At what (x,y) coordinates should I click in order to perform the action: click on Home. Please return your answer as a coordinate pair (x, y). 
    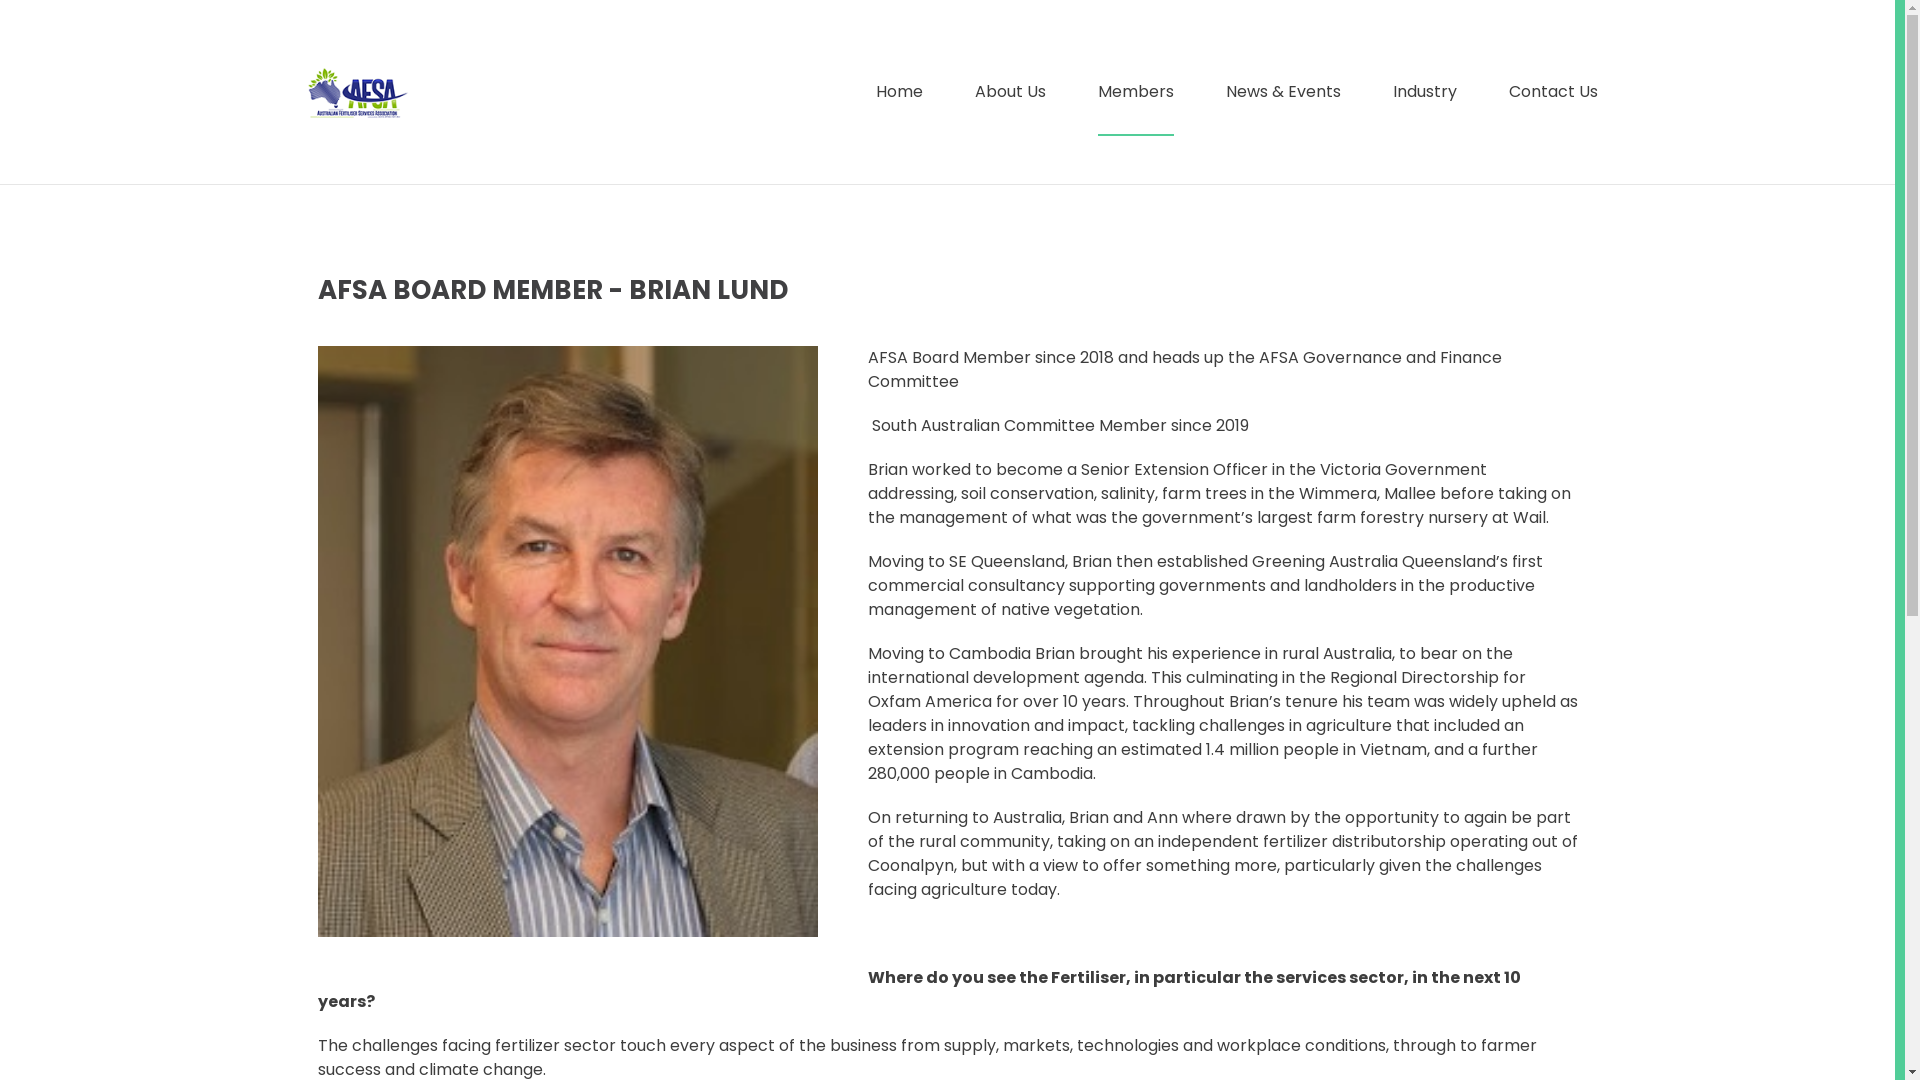
    Looking at the image, I should click on (900, 92).